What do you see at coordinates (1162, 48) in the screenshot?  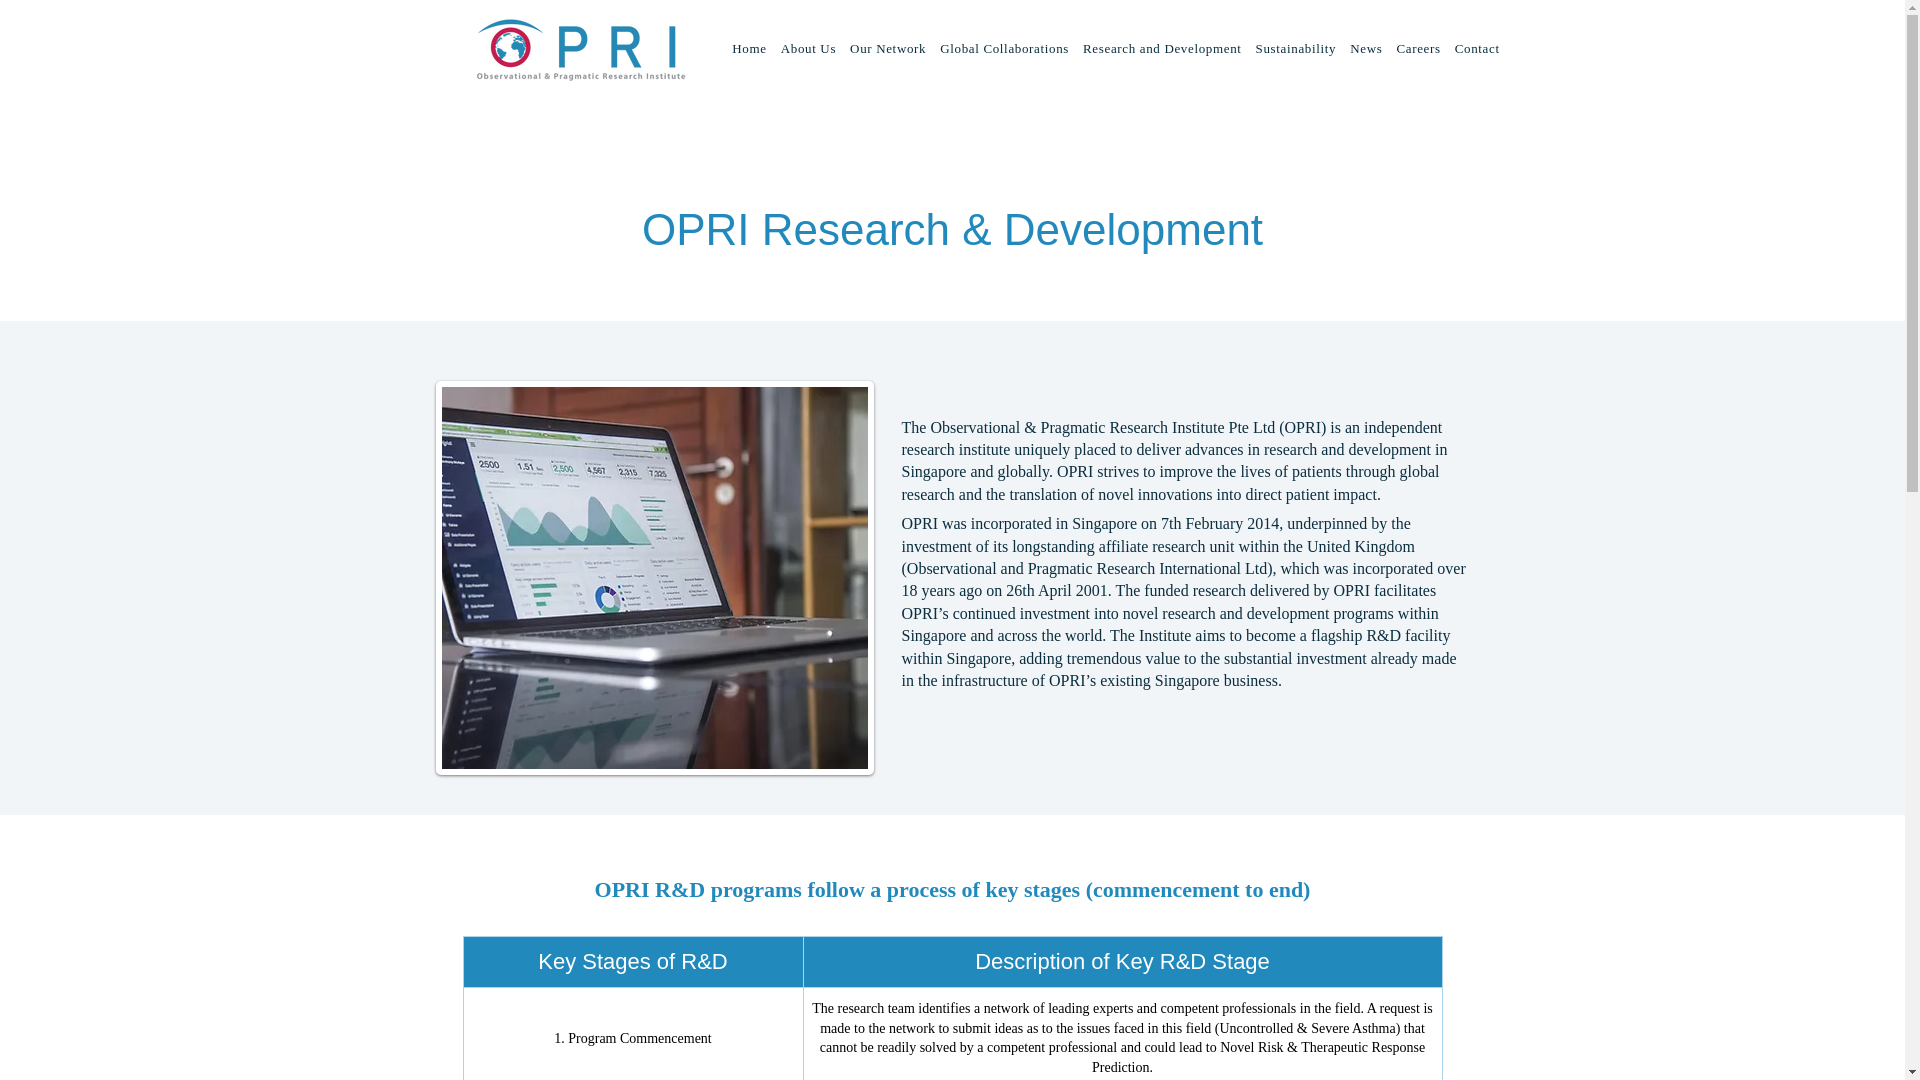 I see `Research and Development` at bounding box center [1162, 48].